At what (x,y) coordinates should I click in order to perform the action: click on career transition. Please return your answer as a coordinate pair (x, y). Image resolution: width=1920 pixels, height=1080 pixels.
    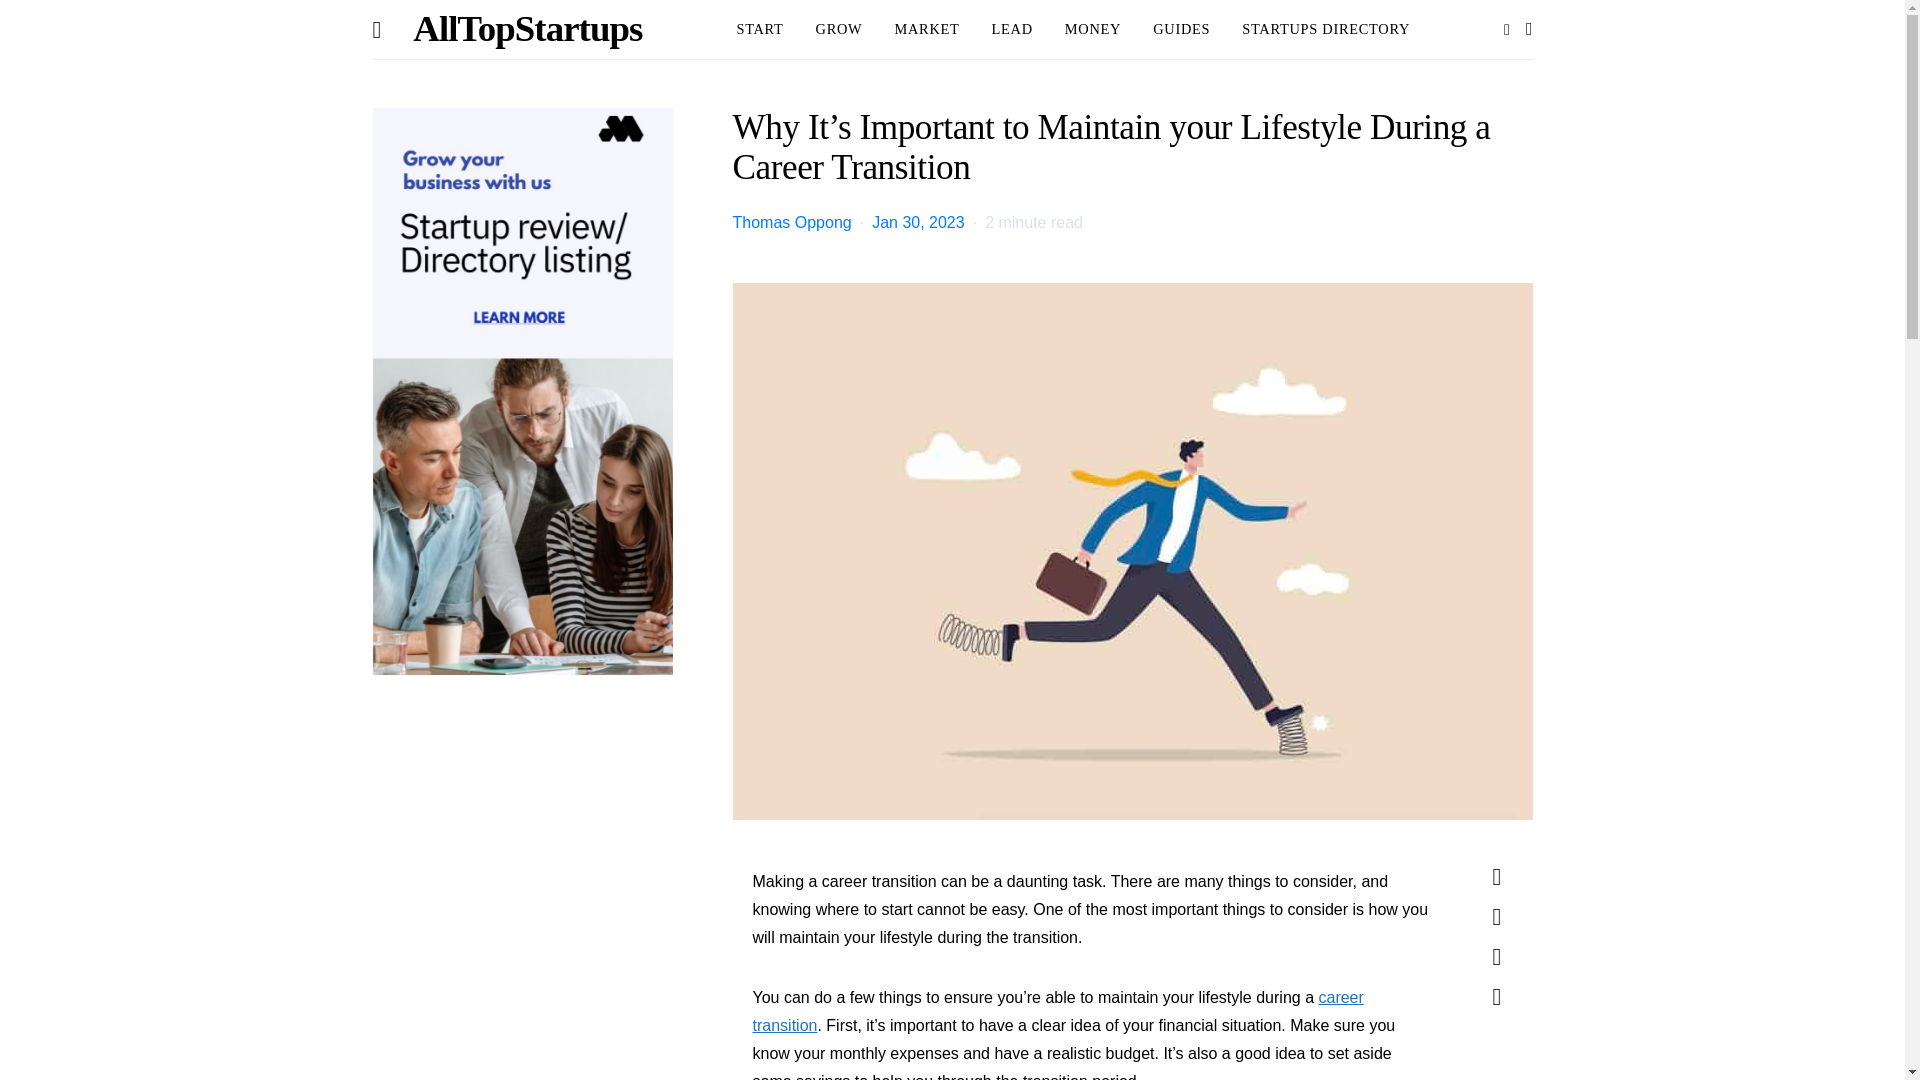
    Looking at the image, I should click on (1058, 1011).